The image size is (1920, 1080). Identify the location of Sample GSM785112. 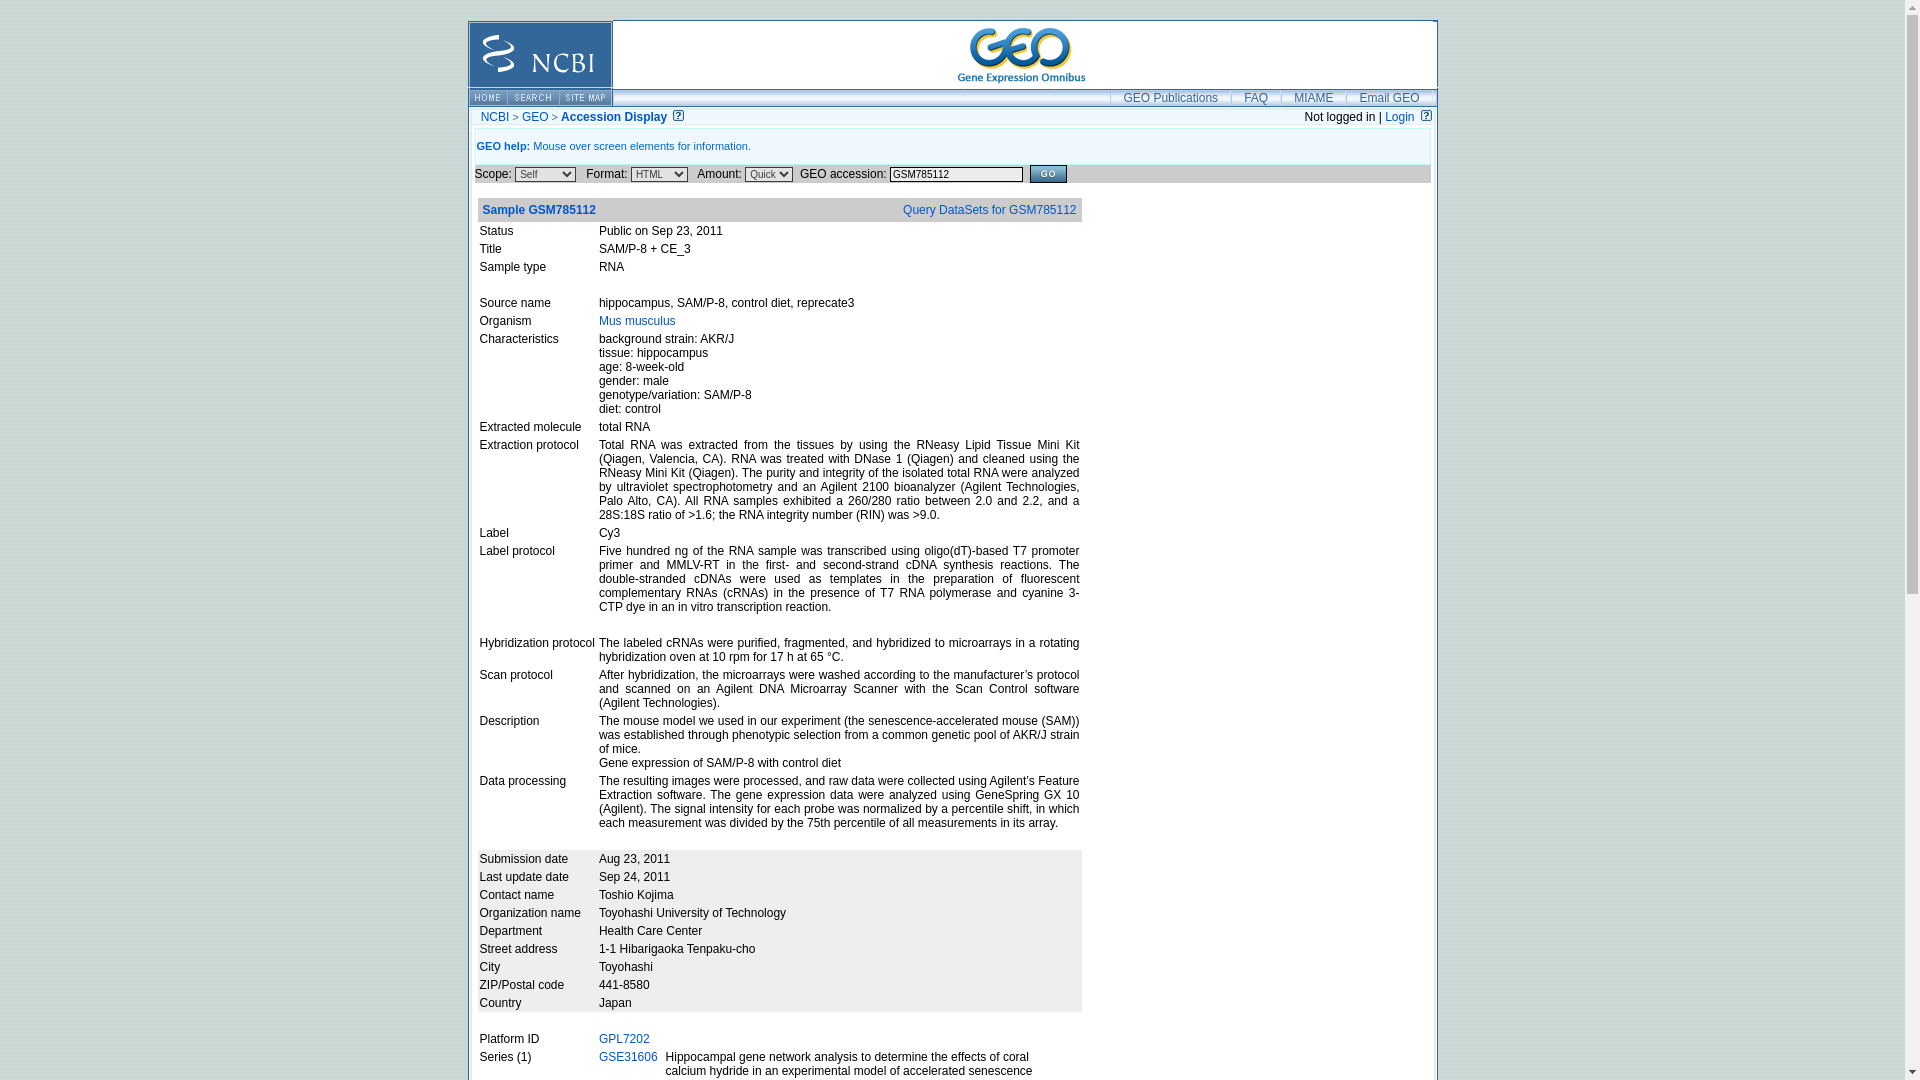
(538, 210).